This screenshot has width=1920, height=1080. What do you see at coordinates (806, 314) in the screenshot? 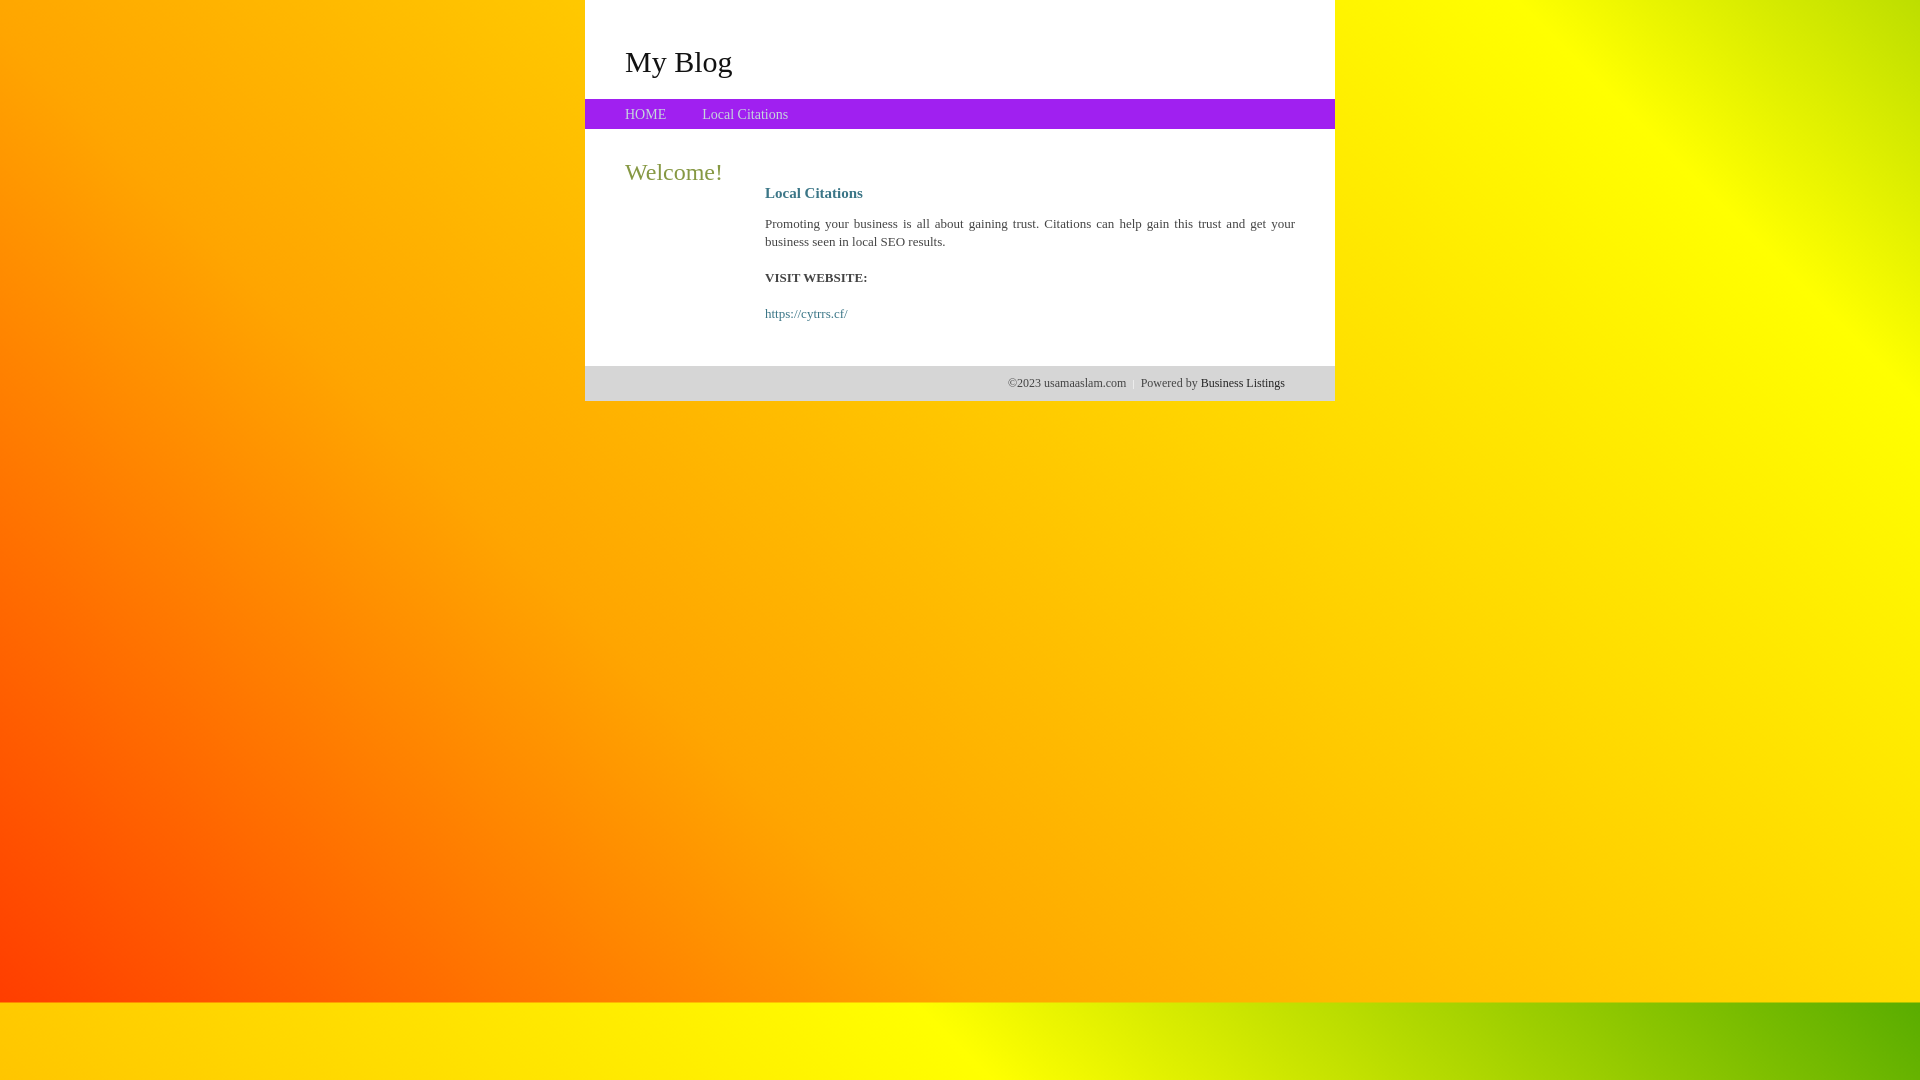
I see `https://cytrrs.cf/` at bounding box center [806, 314].